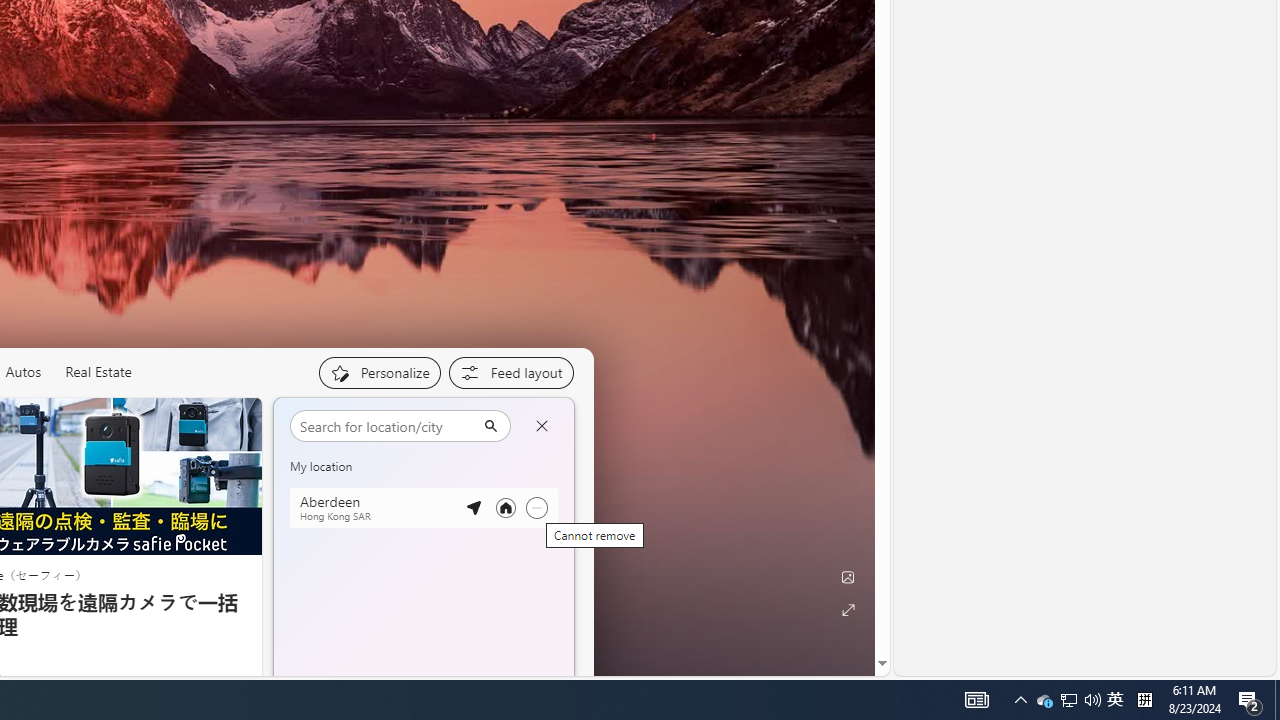  Describe the element at coordinates (379, 372) in the screenshot. I see `Personalize your feed"` at that location.